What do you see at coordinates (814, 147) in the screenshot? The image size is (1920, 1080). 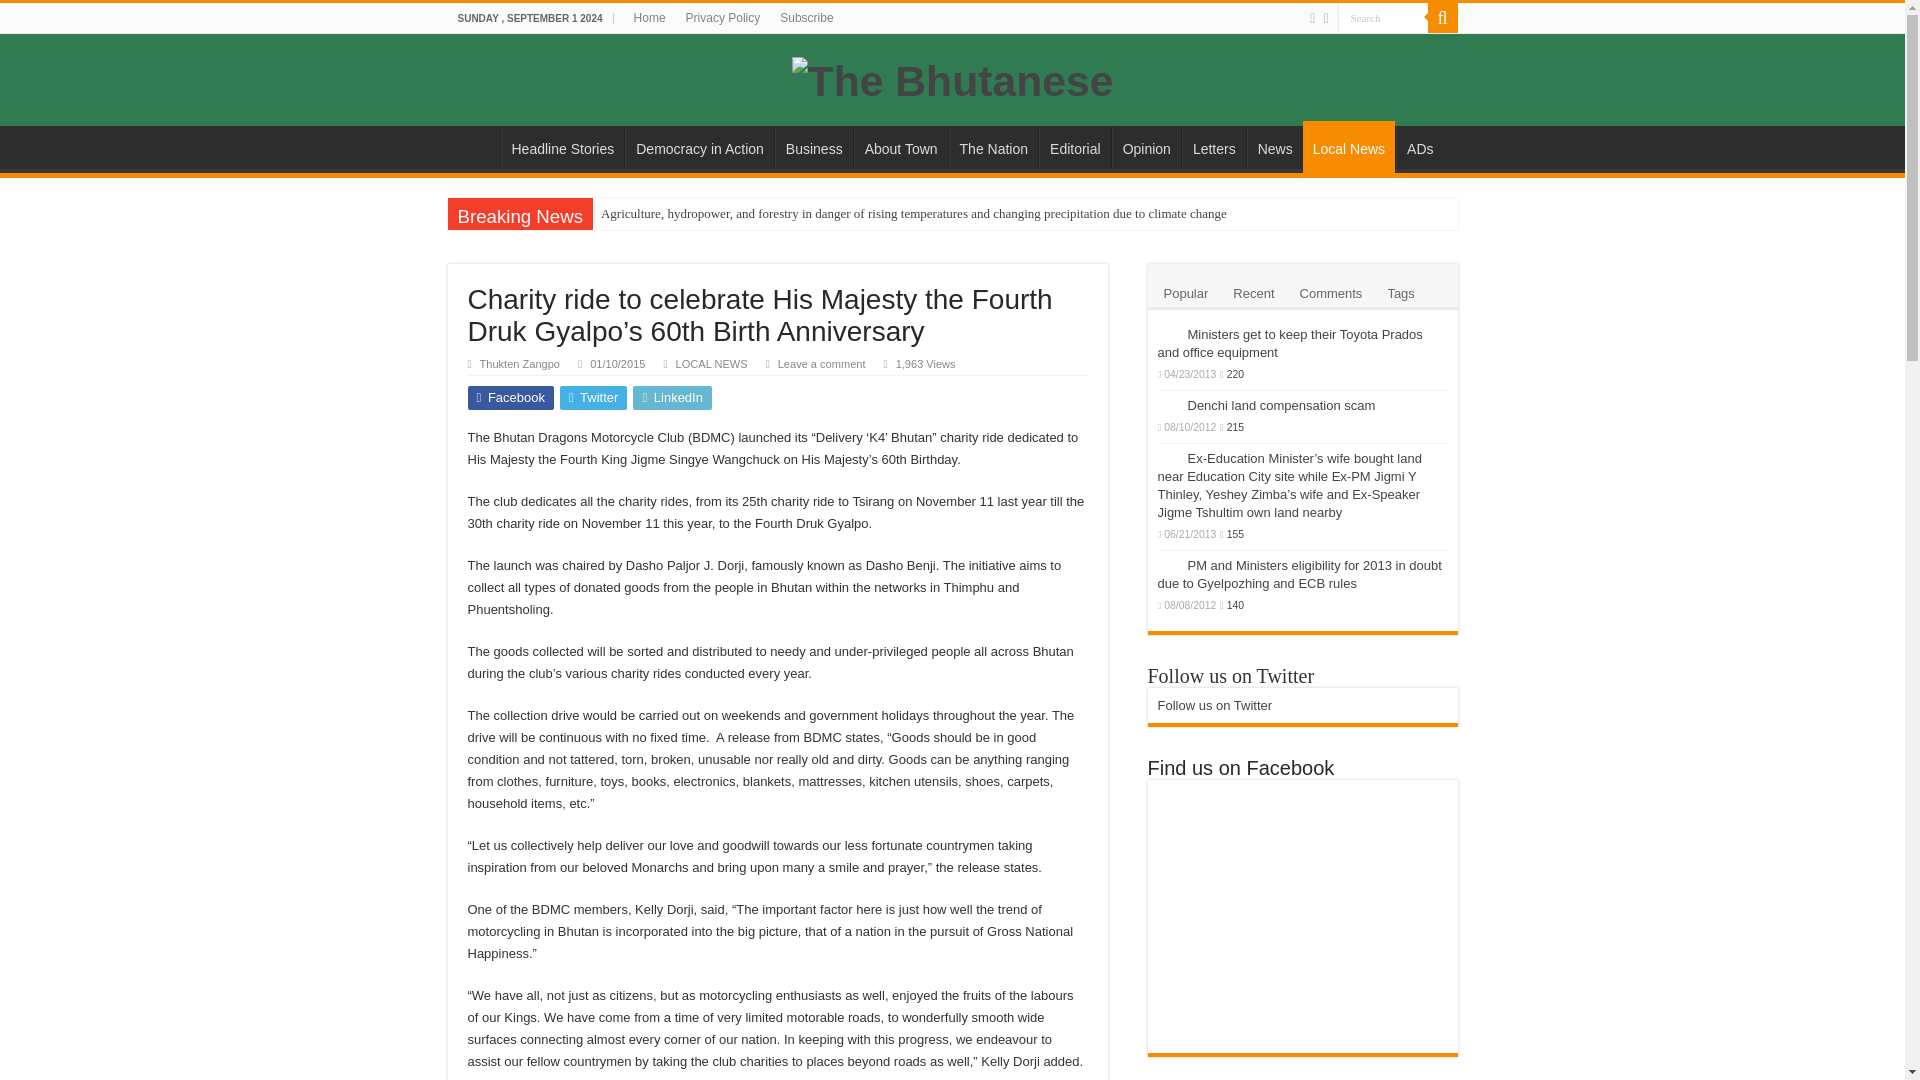 I see `Business` at bounding box center [814, 147].